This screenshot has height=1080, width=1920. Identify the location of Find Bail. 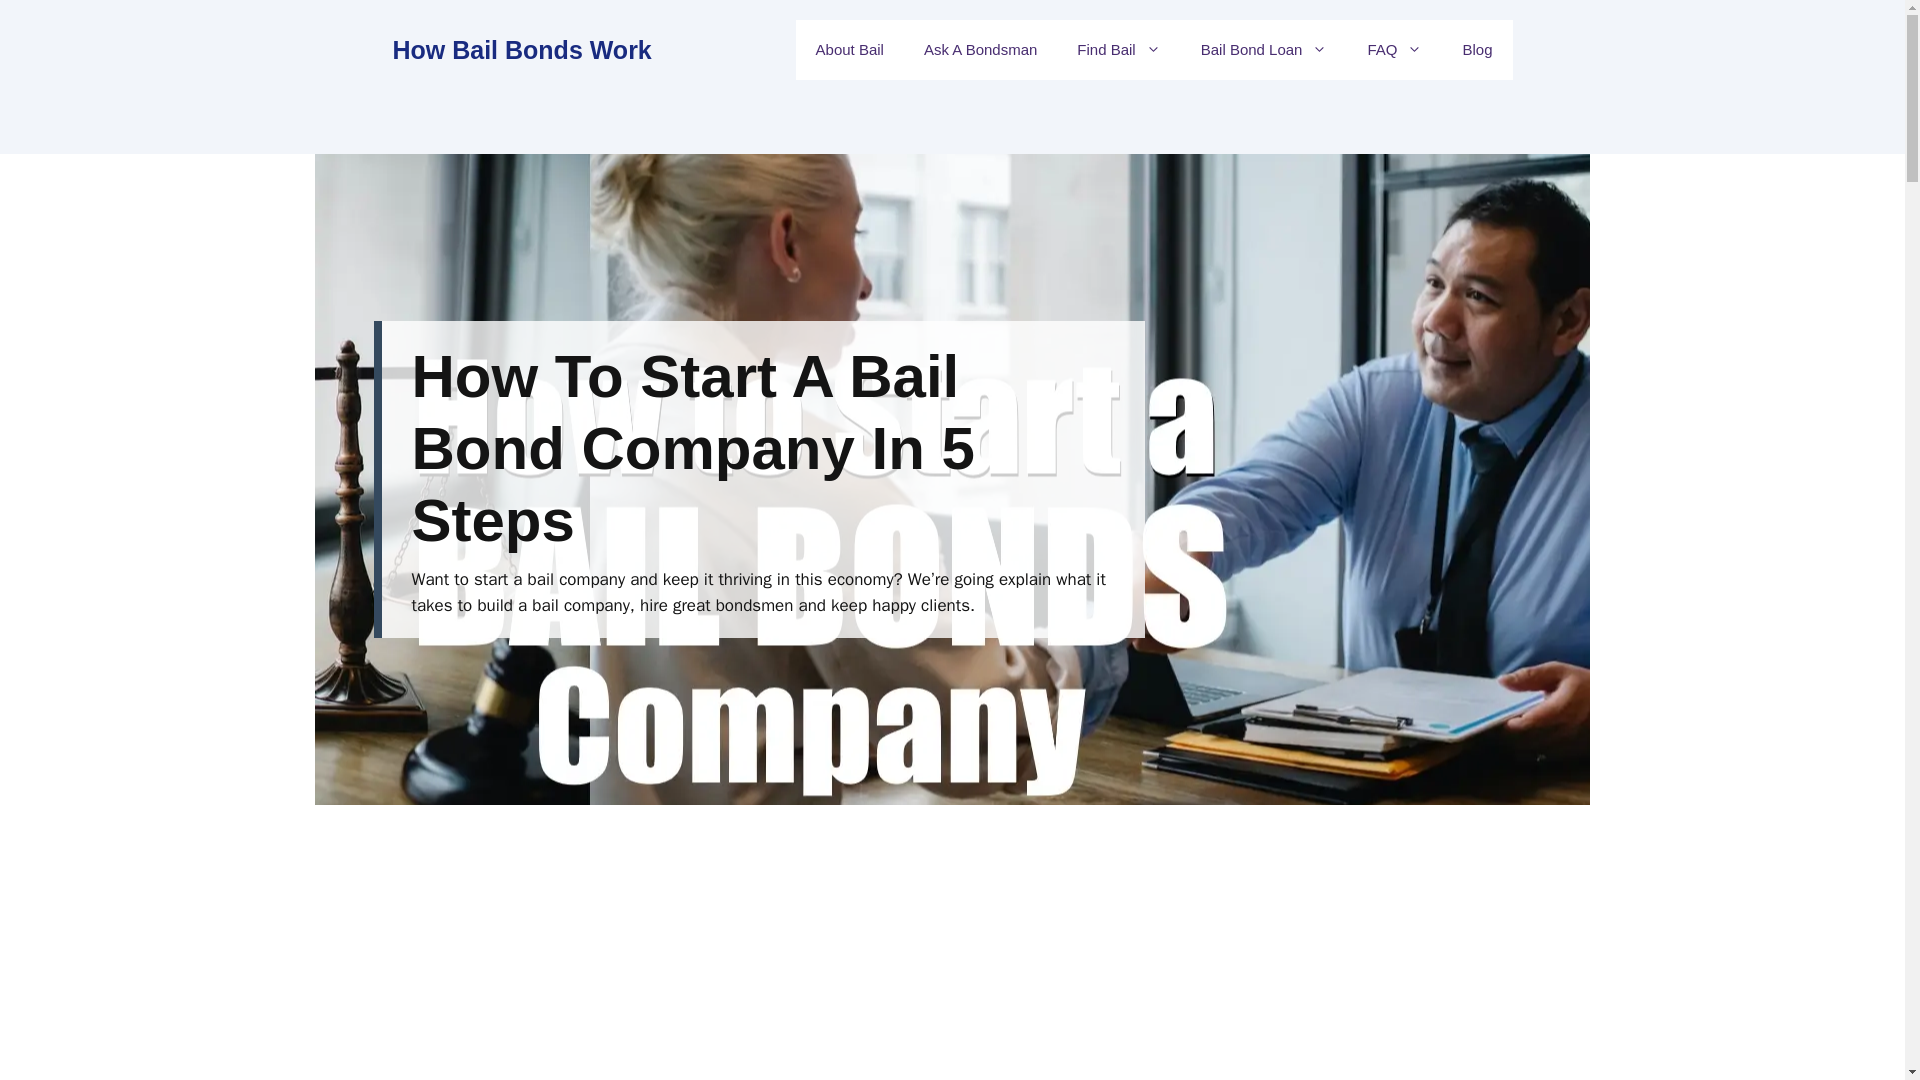
(1118, 50).